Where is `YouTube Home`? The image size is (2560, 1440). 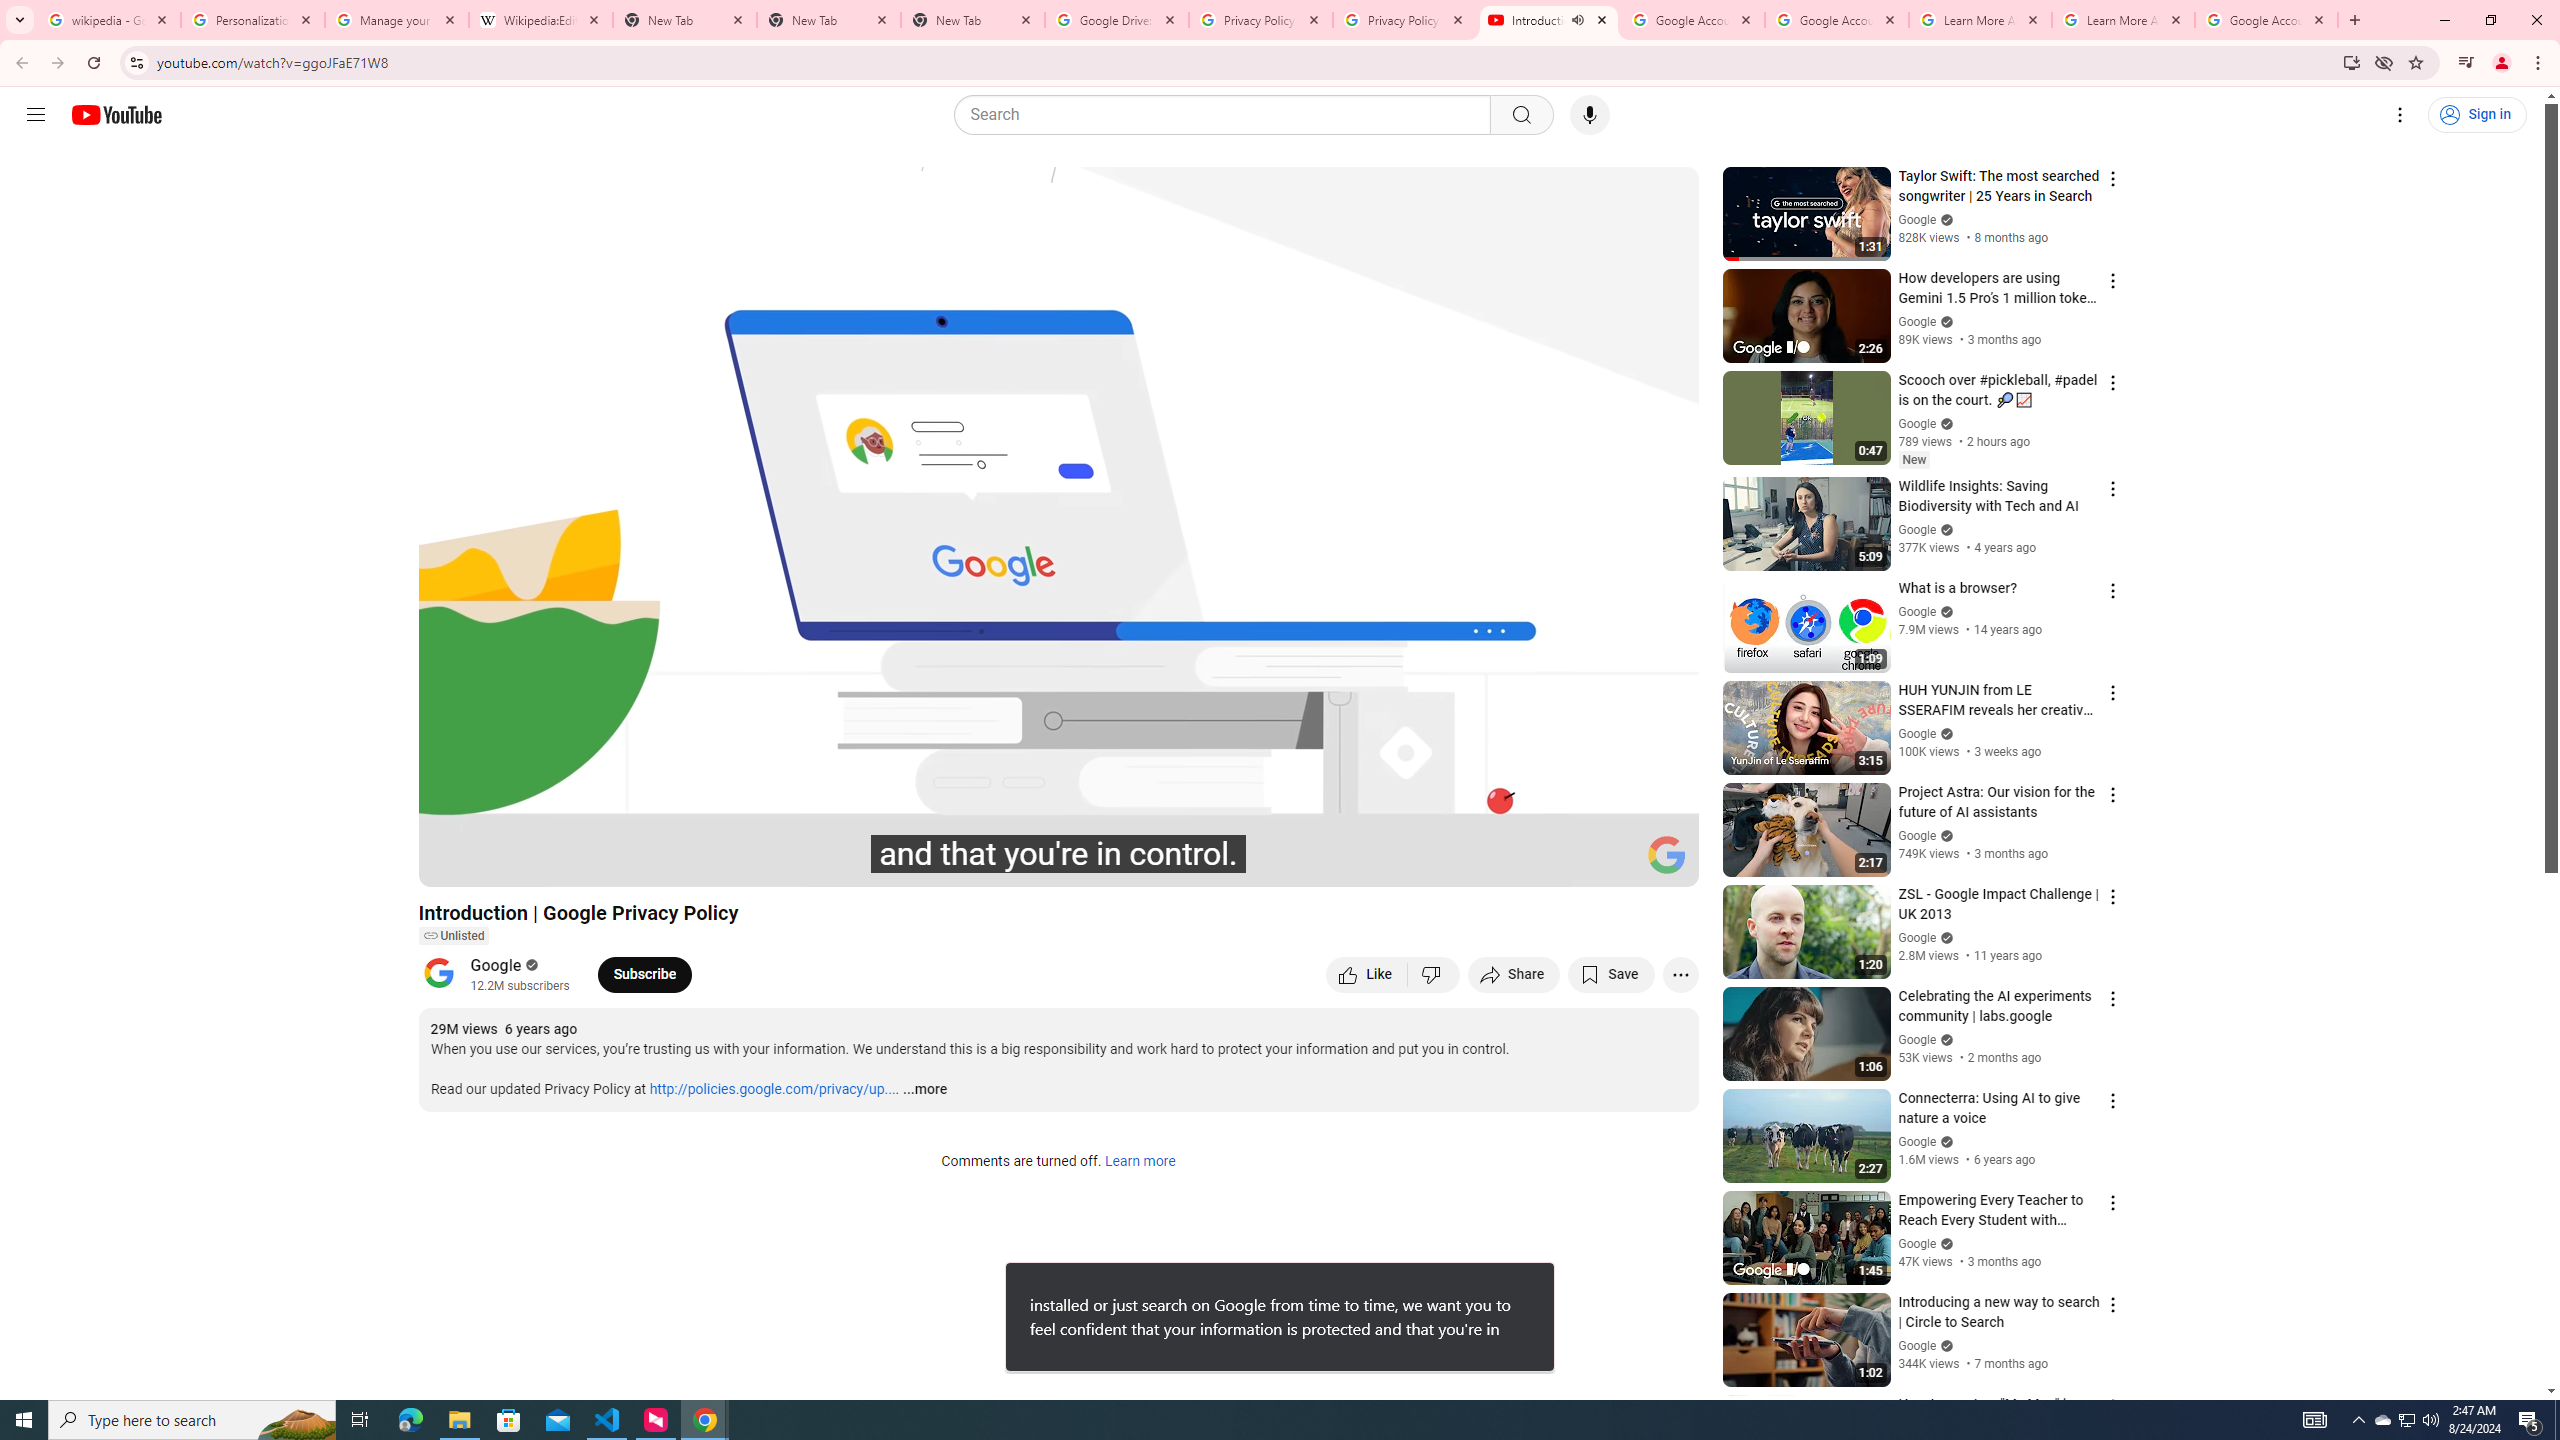 YouTube Home is located at coordinates (116, 114).